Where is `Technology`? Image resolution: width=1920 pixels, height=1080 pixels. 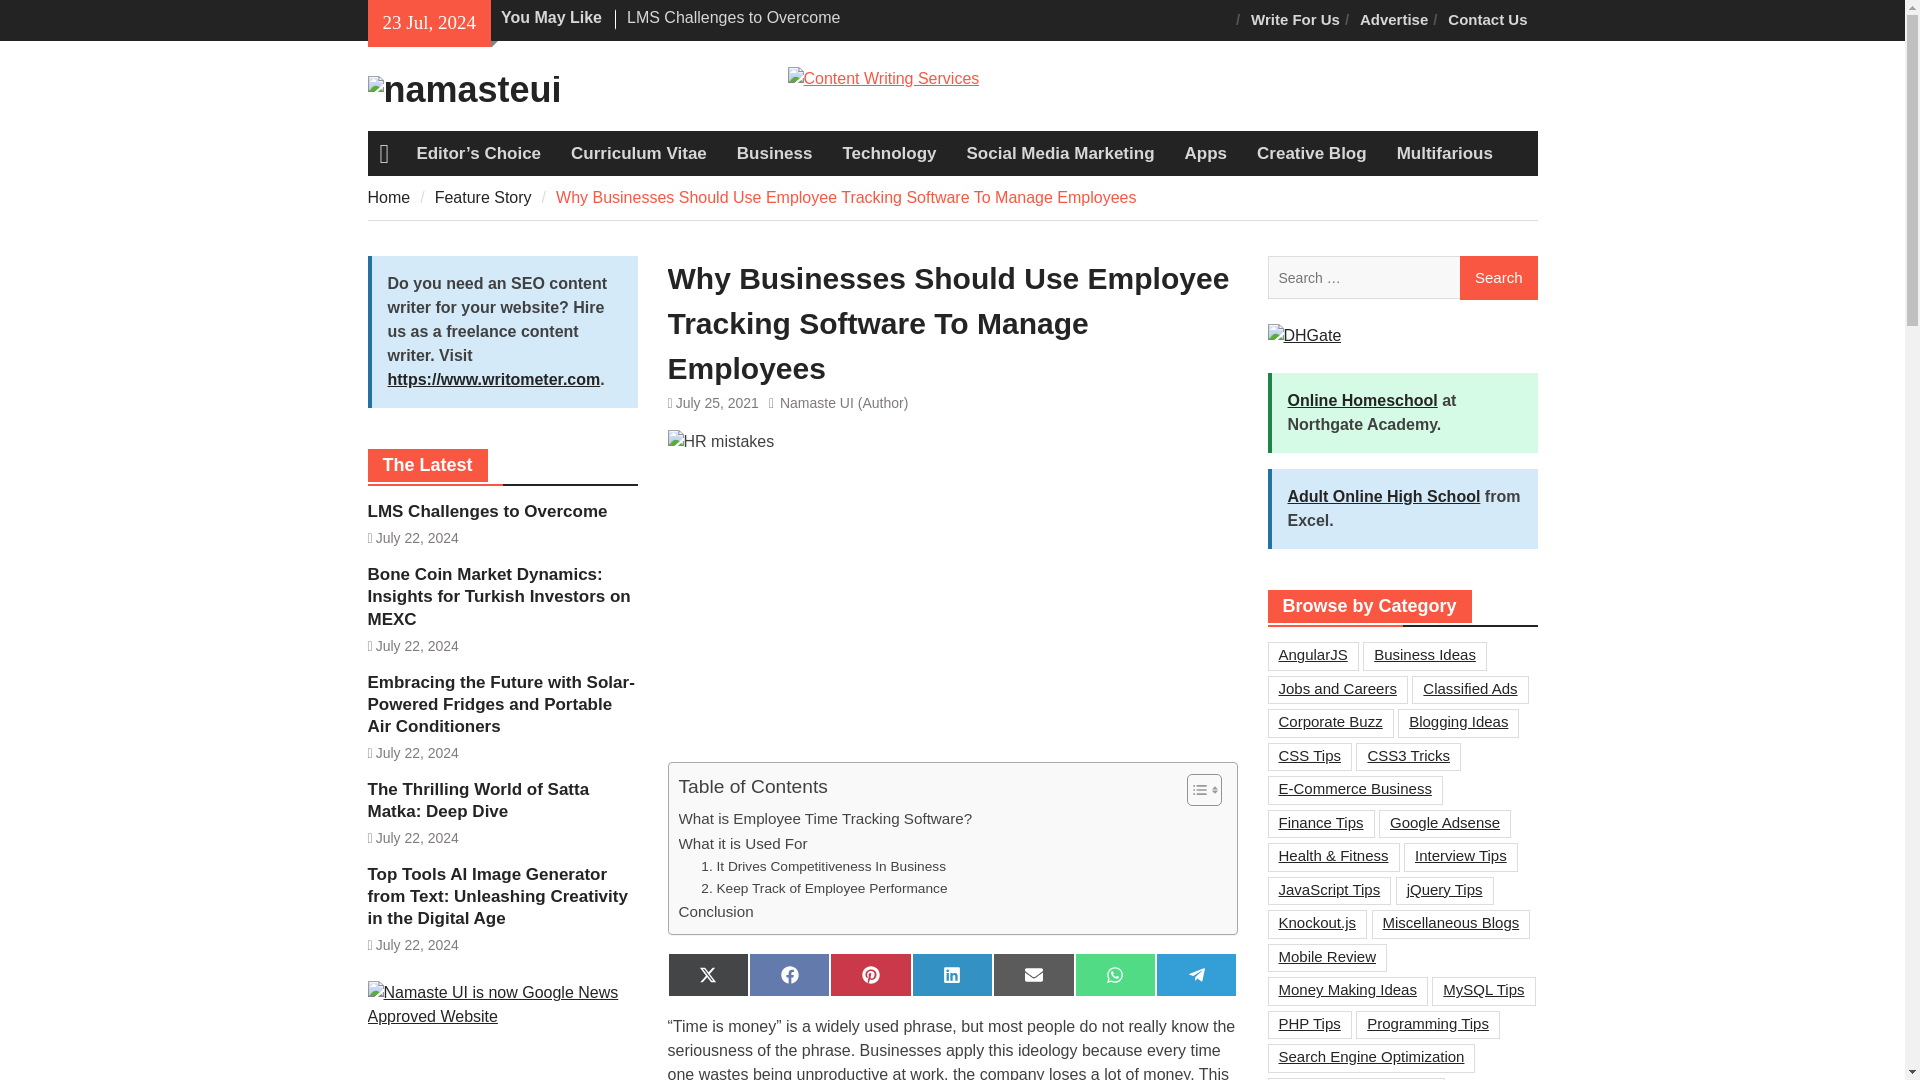
Technology is located at coordinates (888, 154).